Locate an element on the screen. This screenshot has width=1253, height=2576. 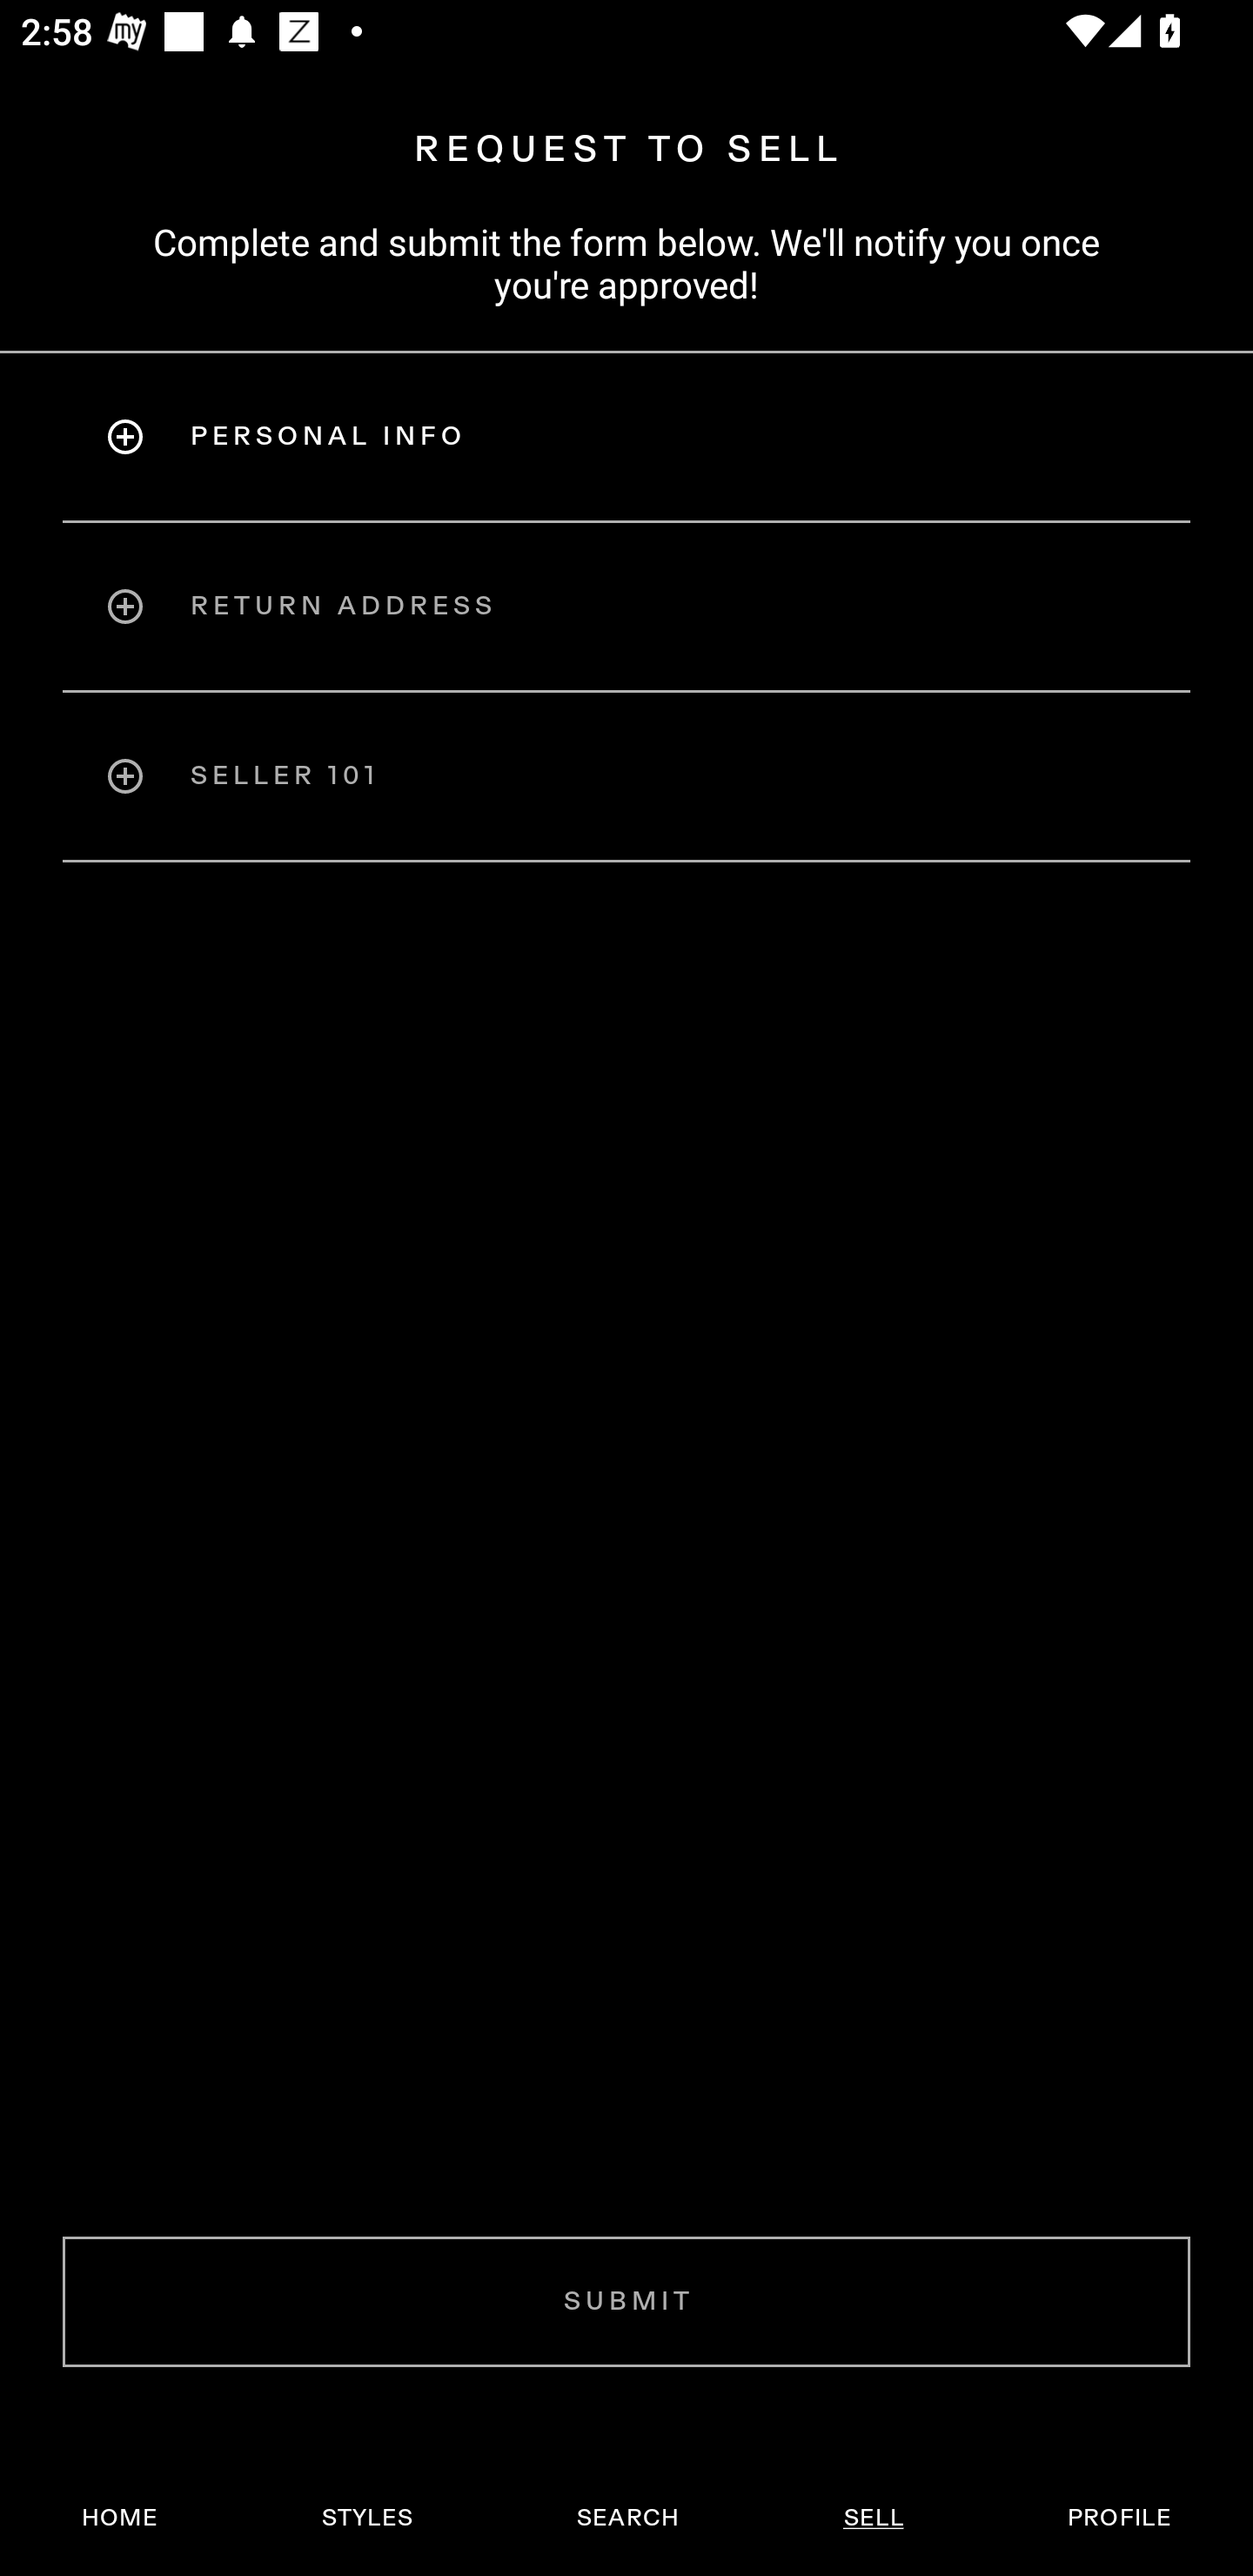
SELLER 101 is located at coordinates (626, 776).